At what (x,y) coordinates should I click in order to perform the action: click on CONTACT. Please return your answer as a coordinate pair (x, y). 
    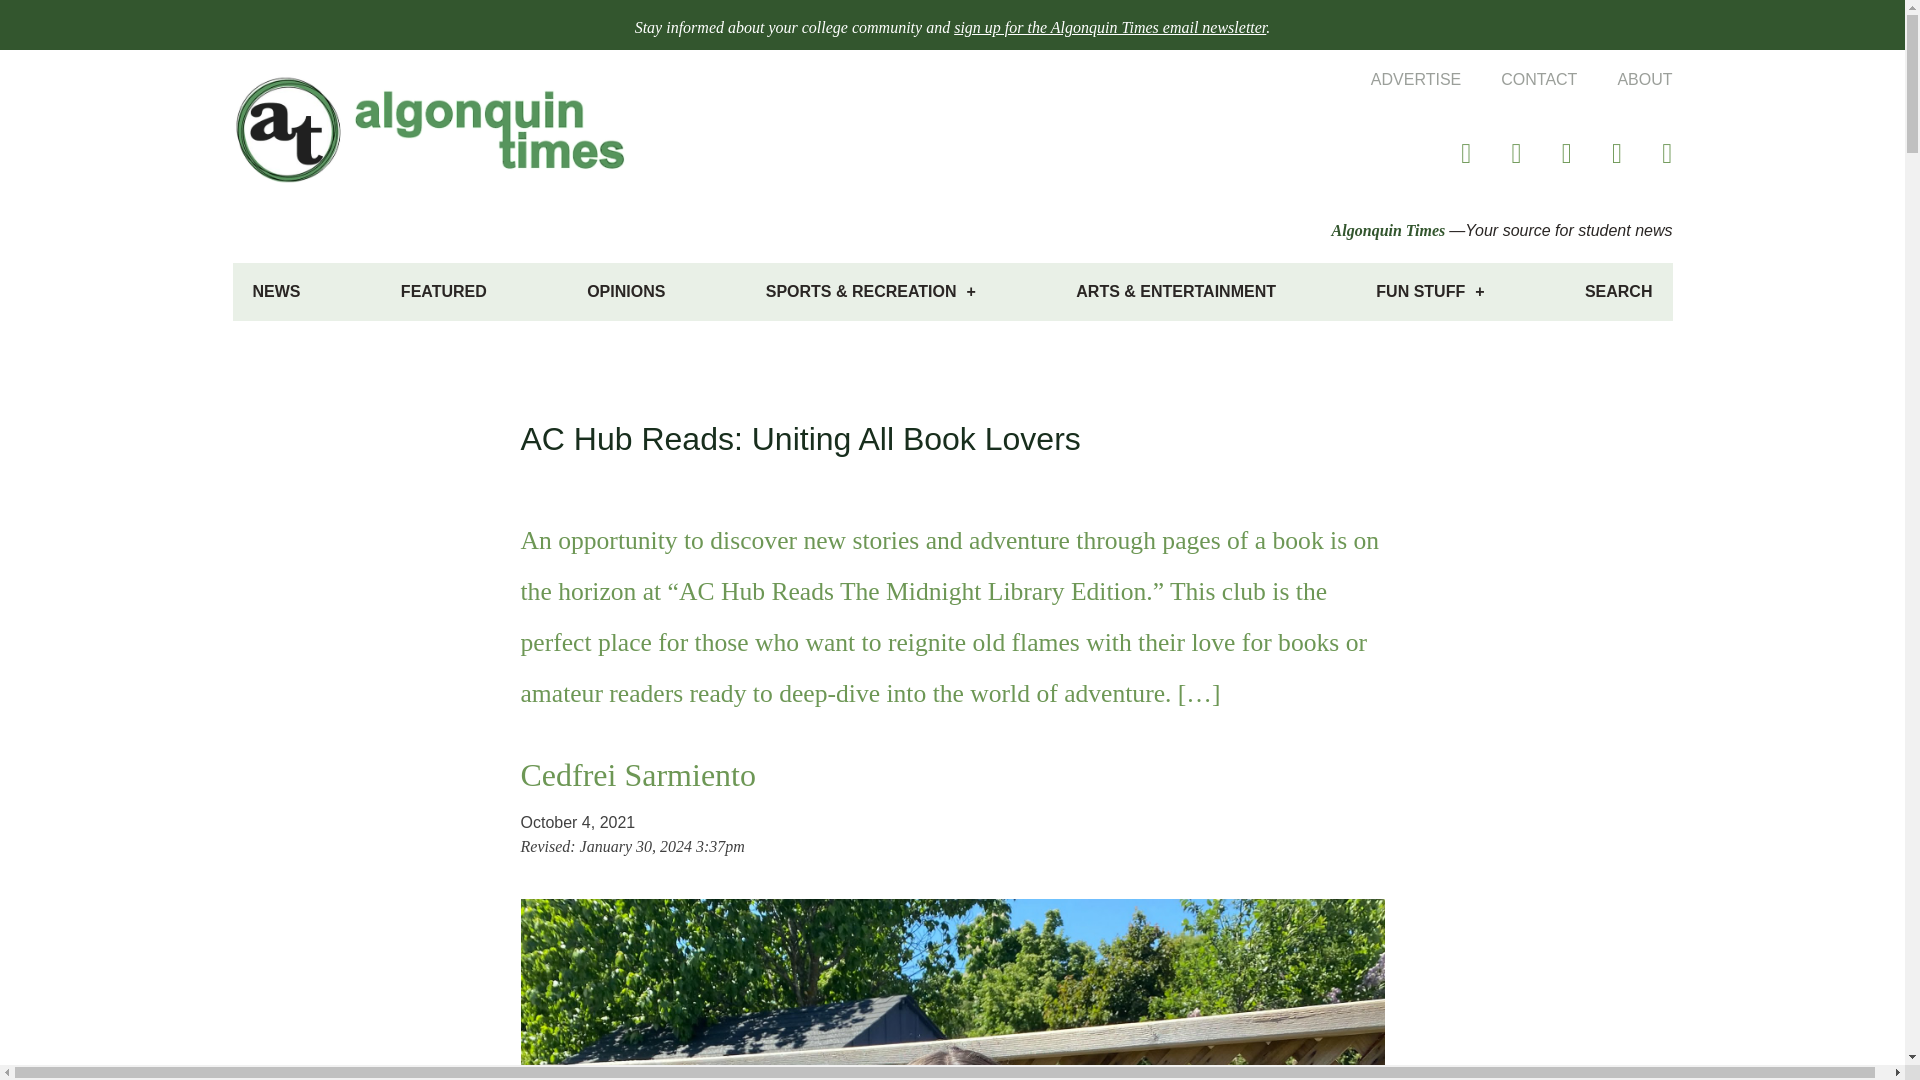
    Looking at the image, I should click on (1518, 79).